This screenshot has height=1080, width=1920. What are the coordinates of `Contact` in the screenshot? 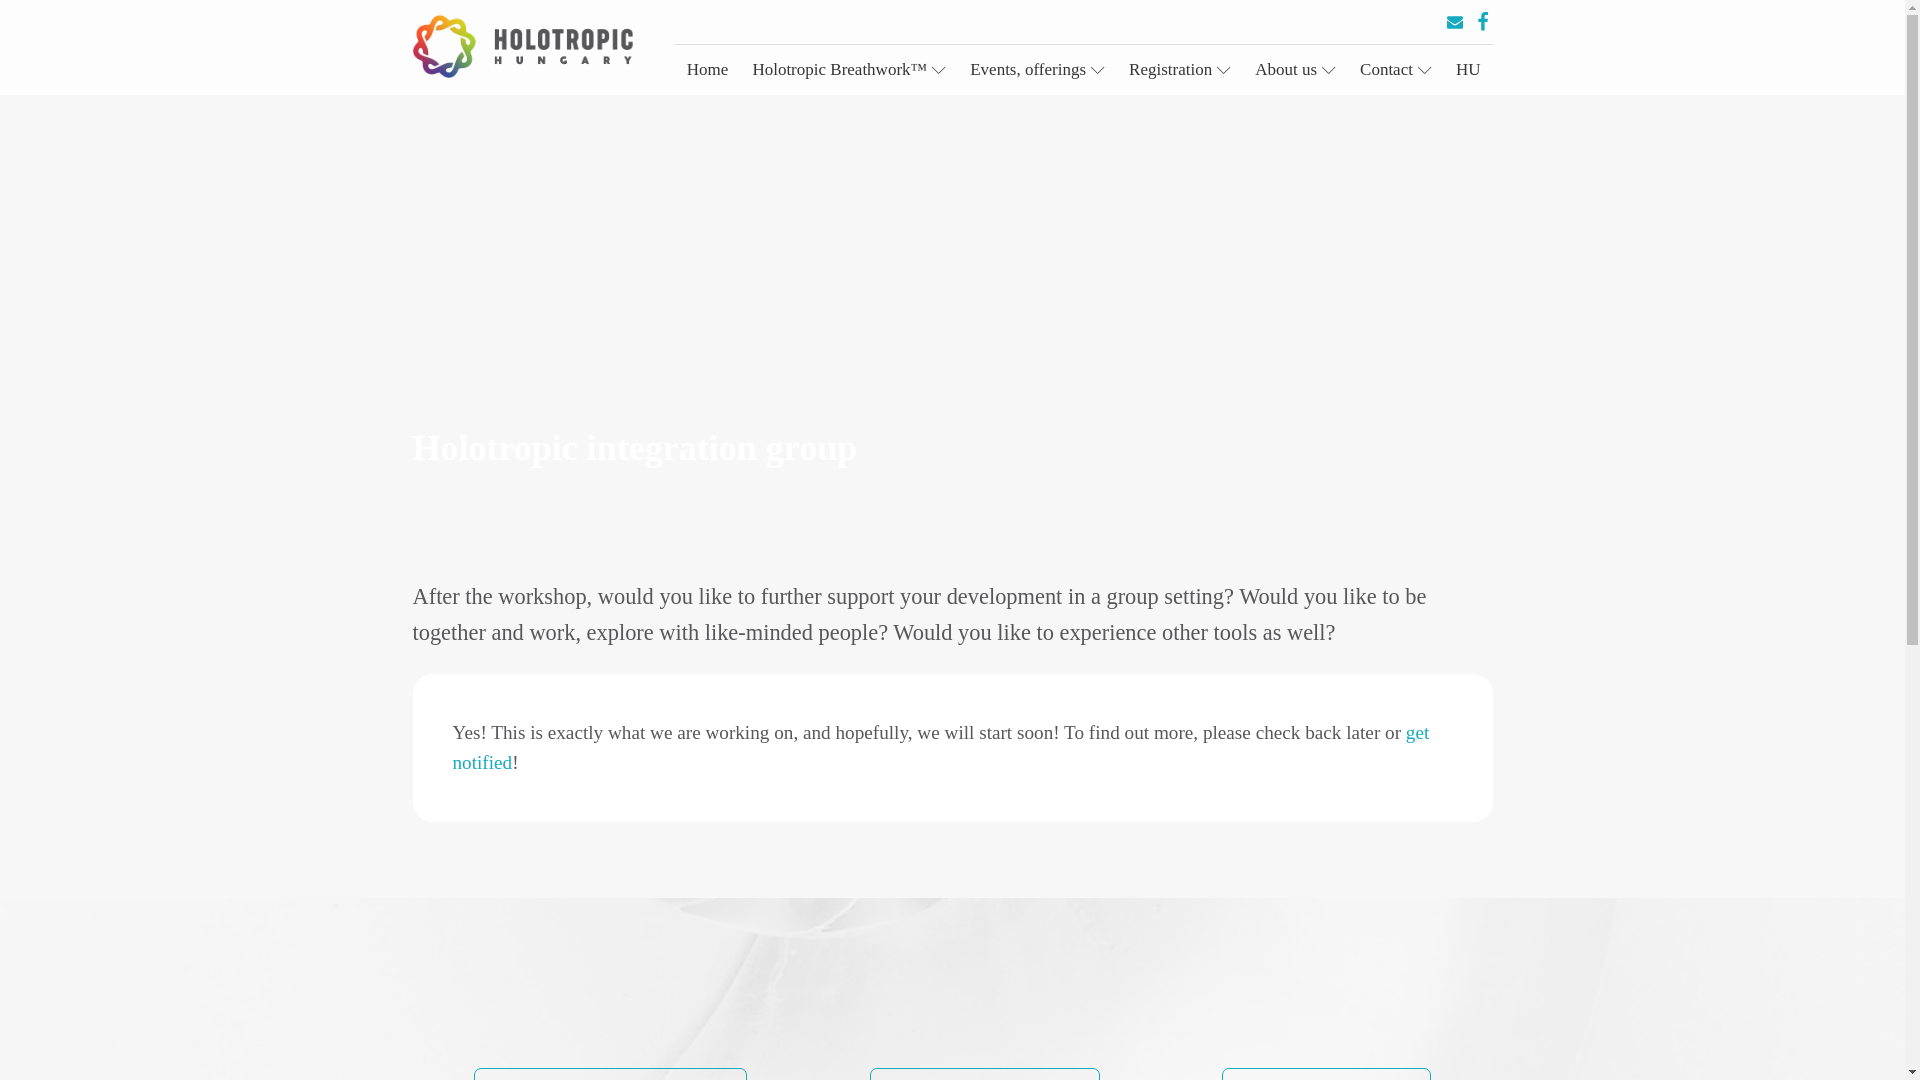 It's located at (1395, 70).